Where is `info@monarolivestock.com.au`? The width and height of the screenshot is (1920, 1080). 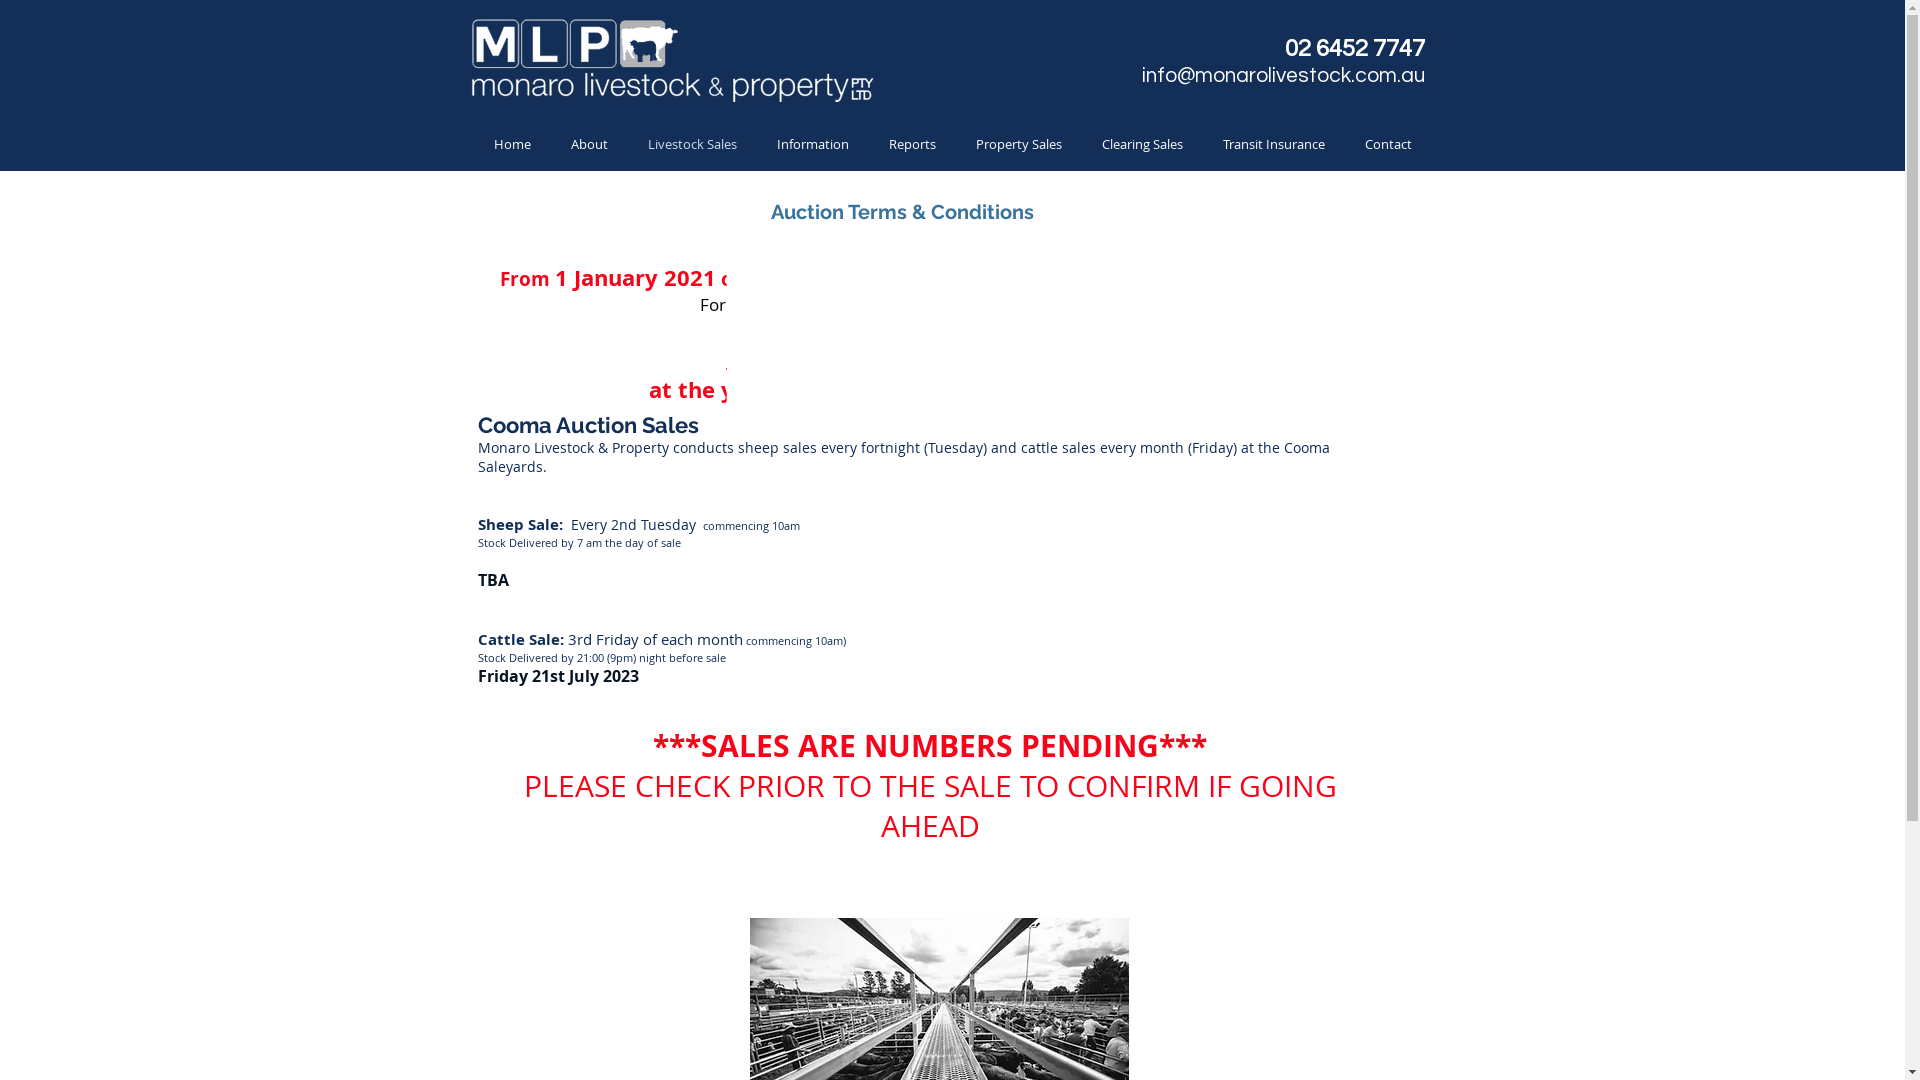
info@monarolivestock.com.au is located at coordinates (1284, 76).